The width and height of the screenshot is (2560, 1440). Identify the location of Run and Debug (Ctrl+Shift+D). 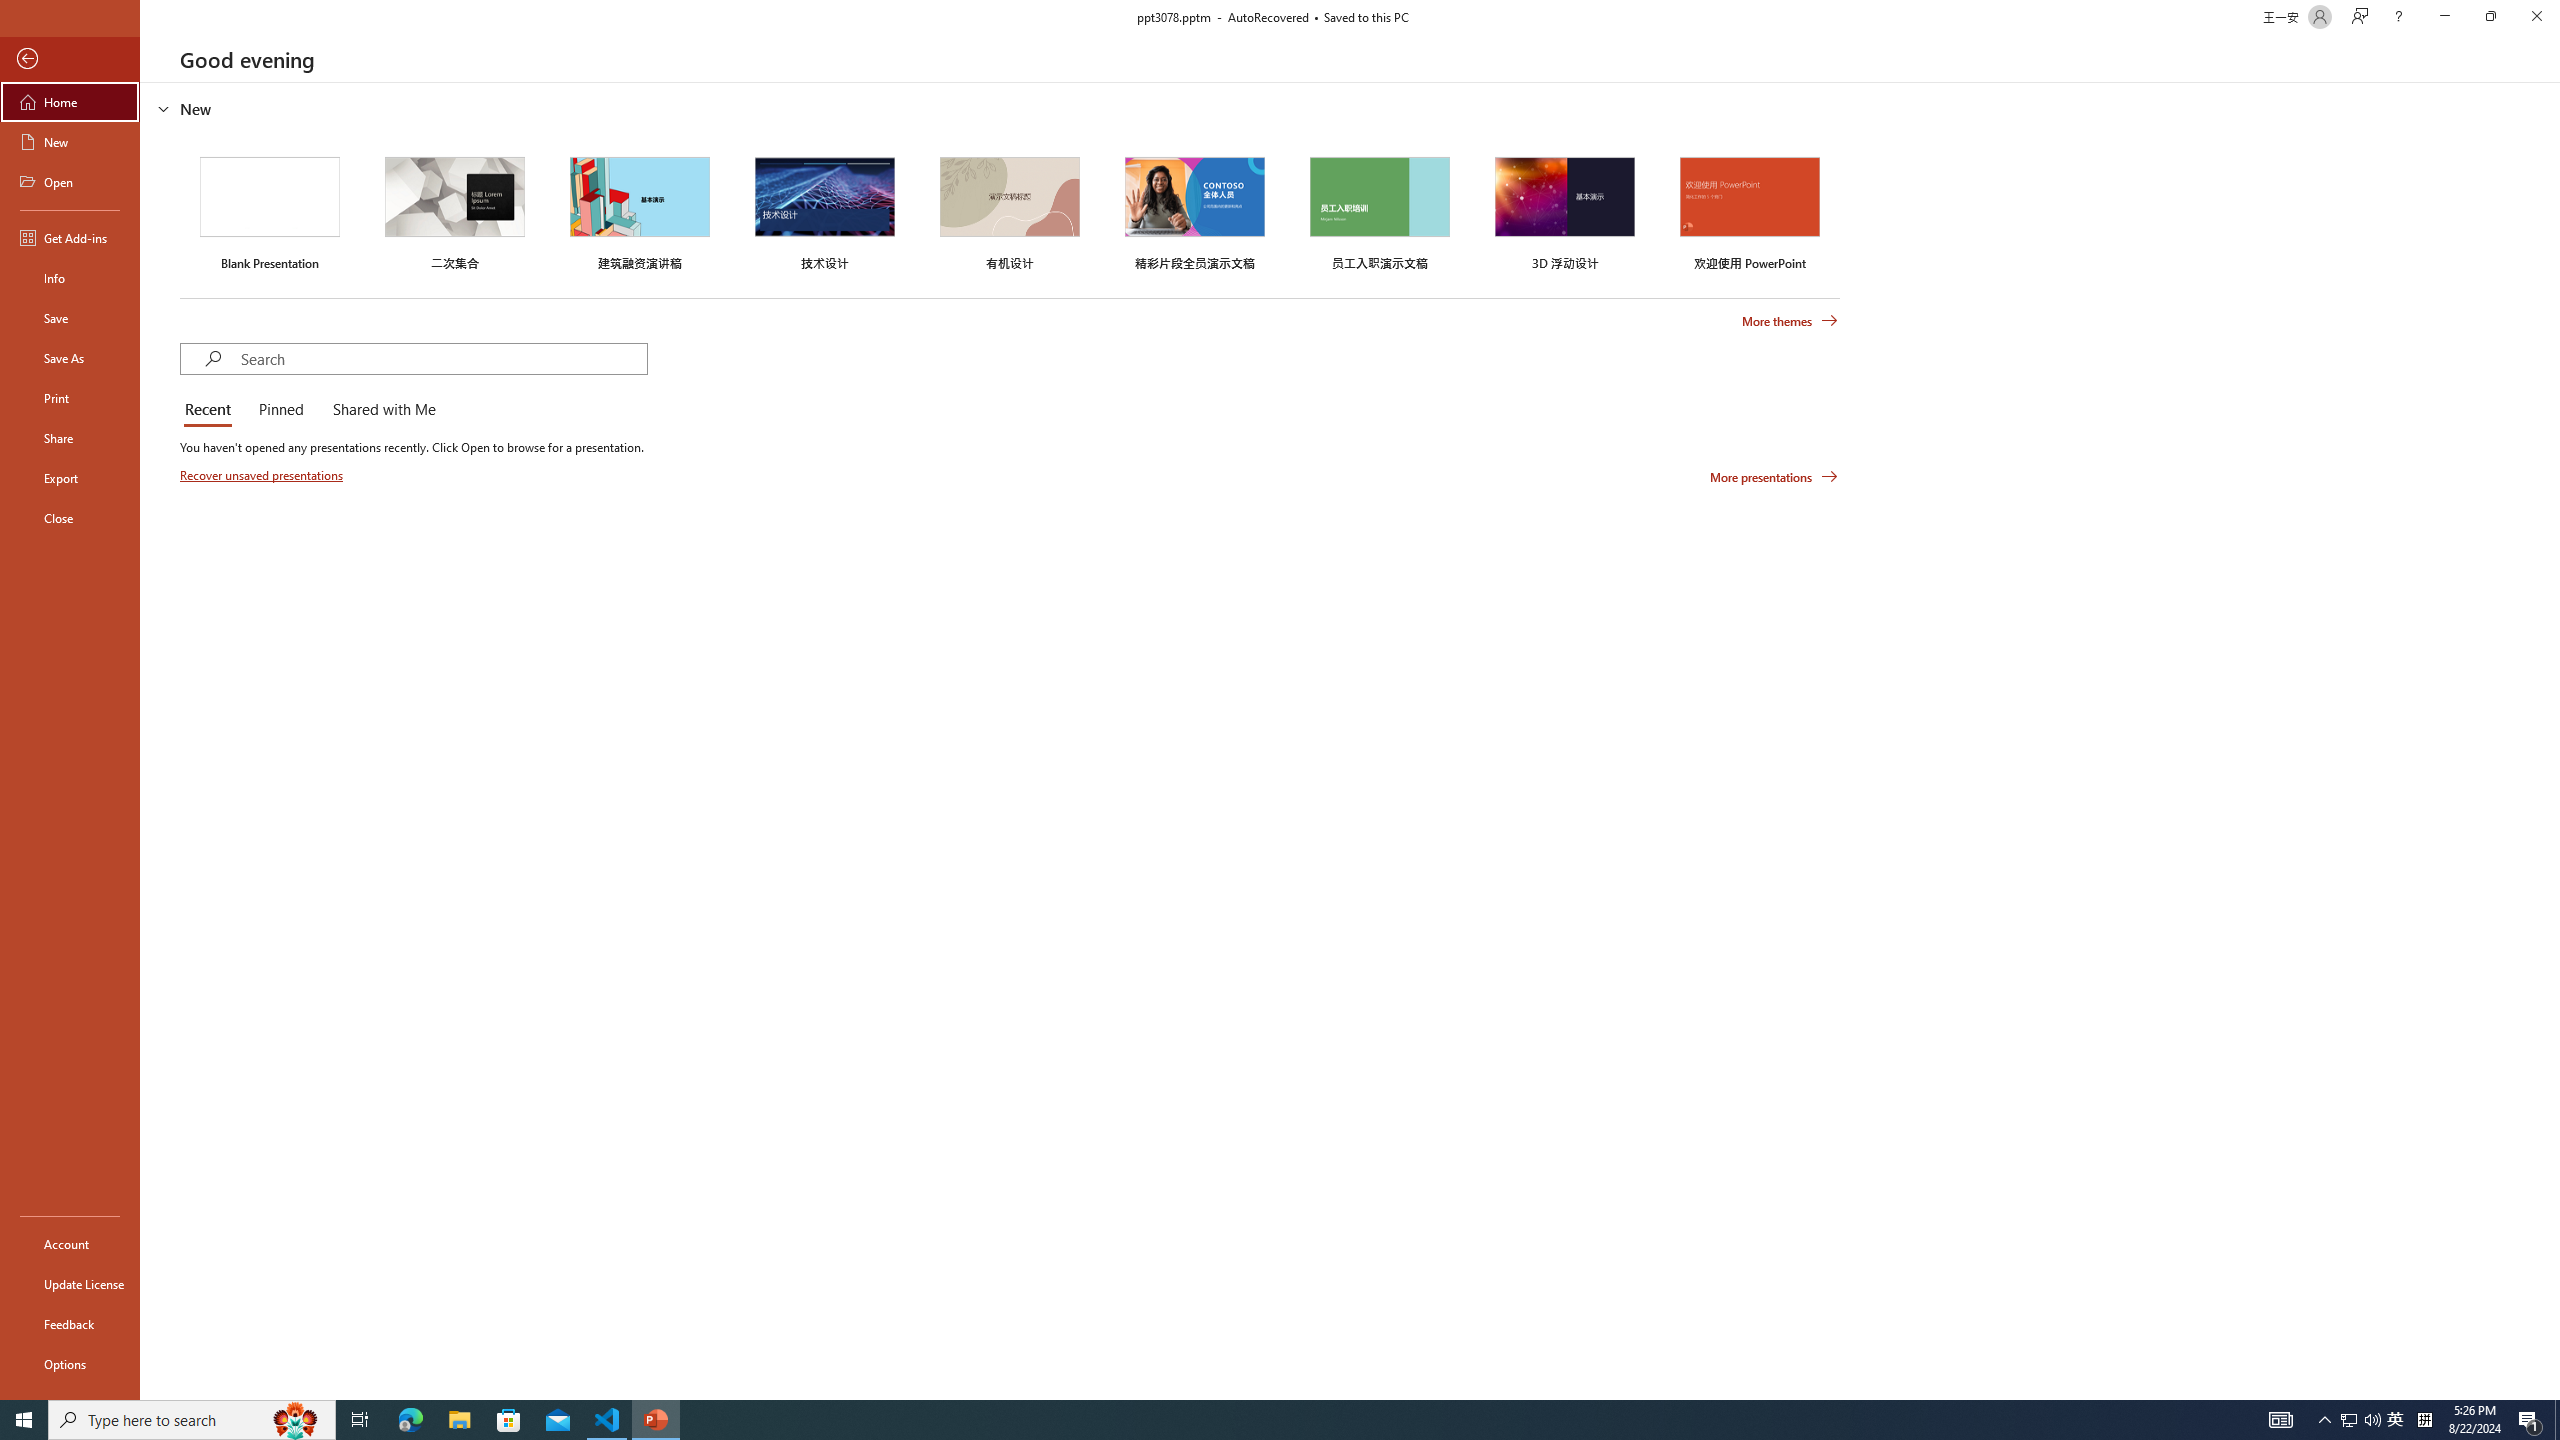
(136, 622).